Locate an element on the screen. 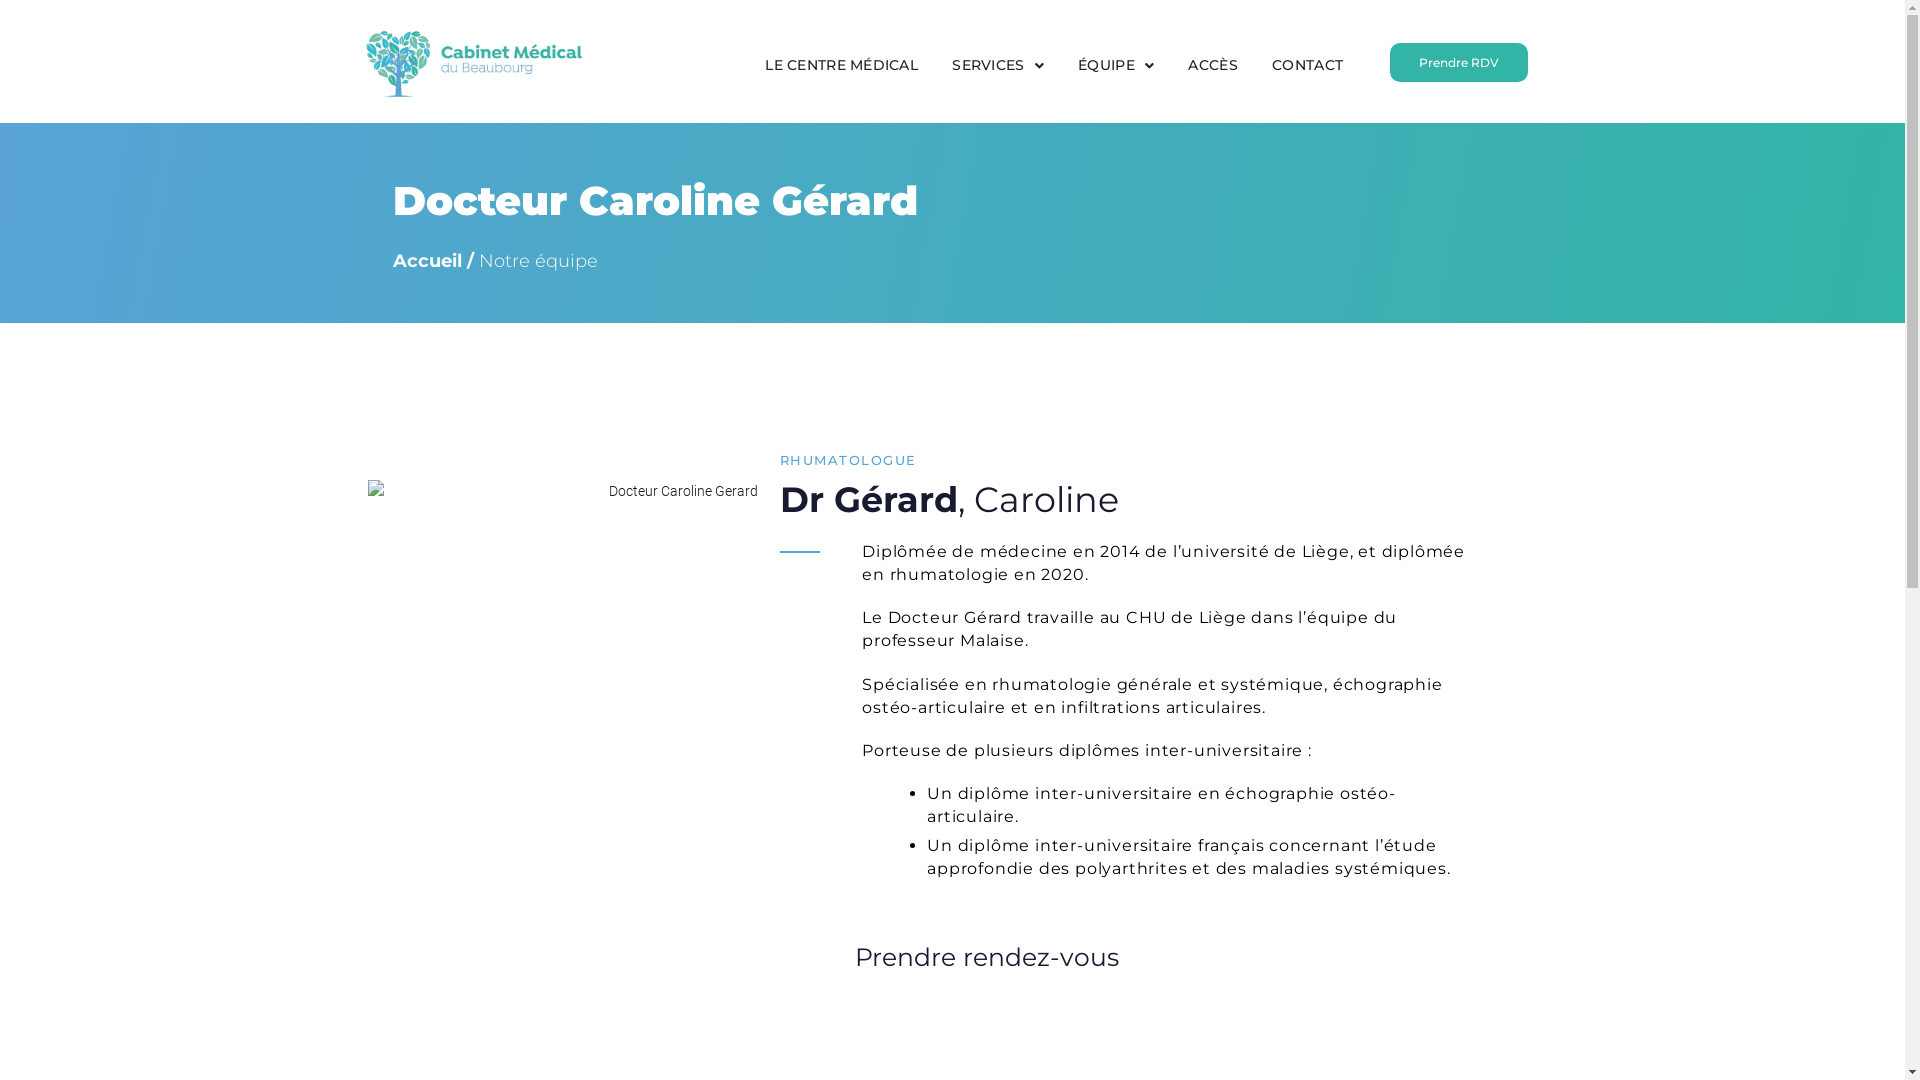 This screenshot has width=1920, height=1080. CONTACT is located at coordinates (1308, 66).